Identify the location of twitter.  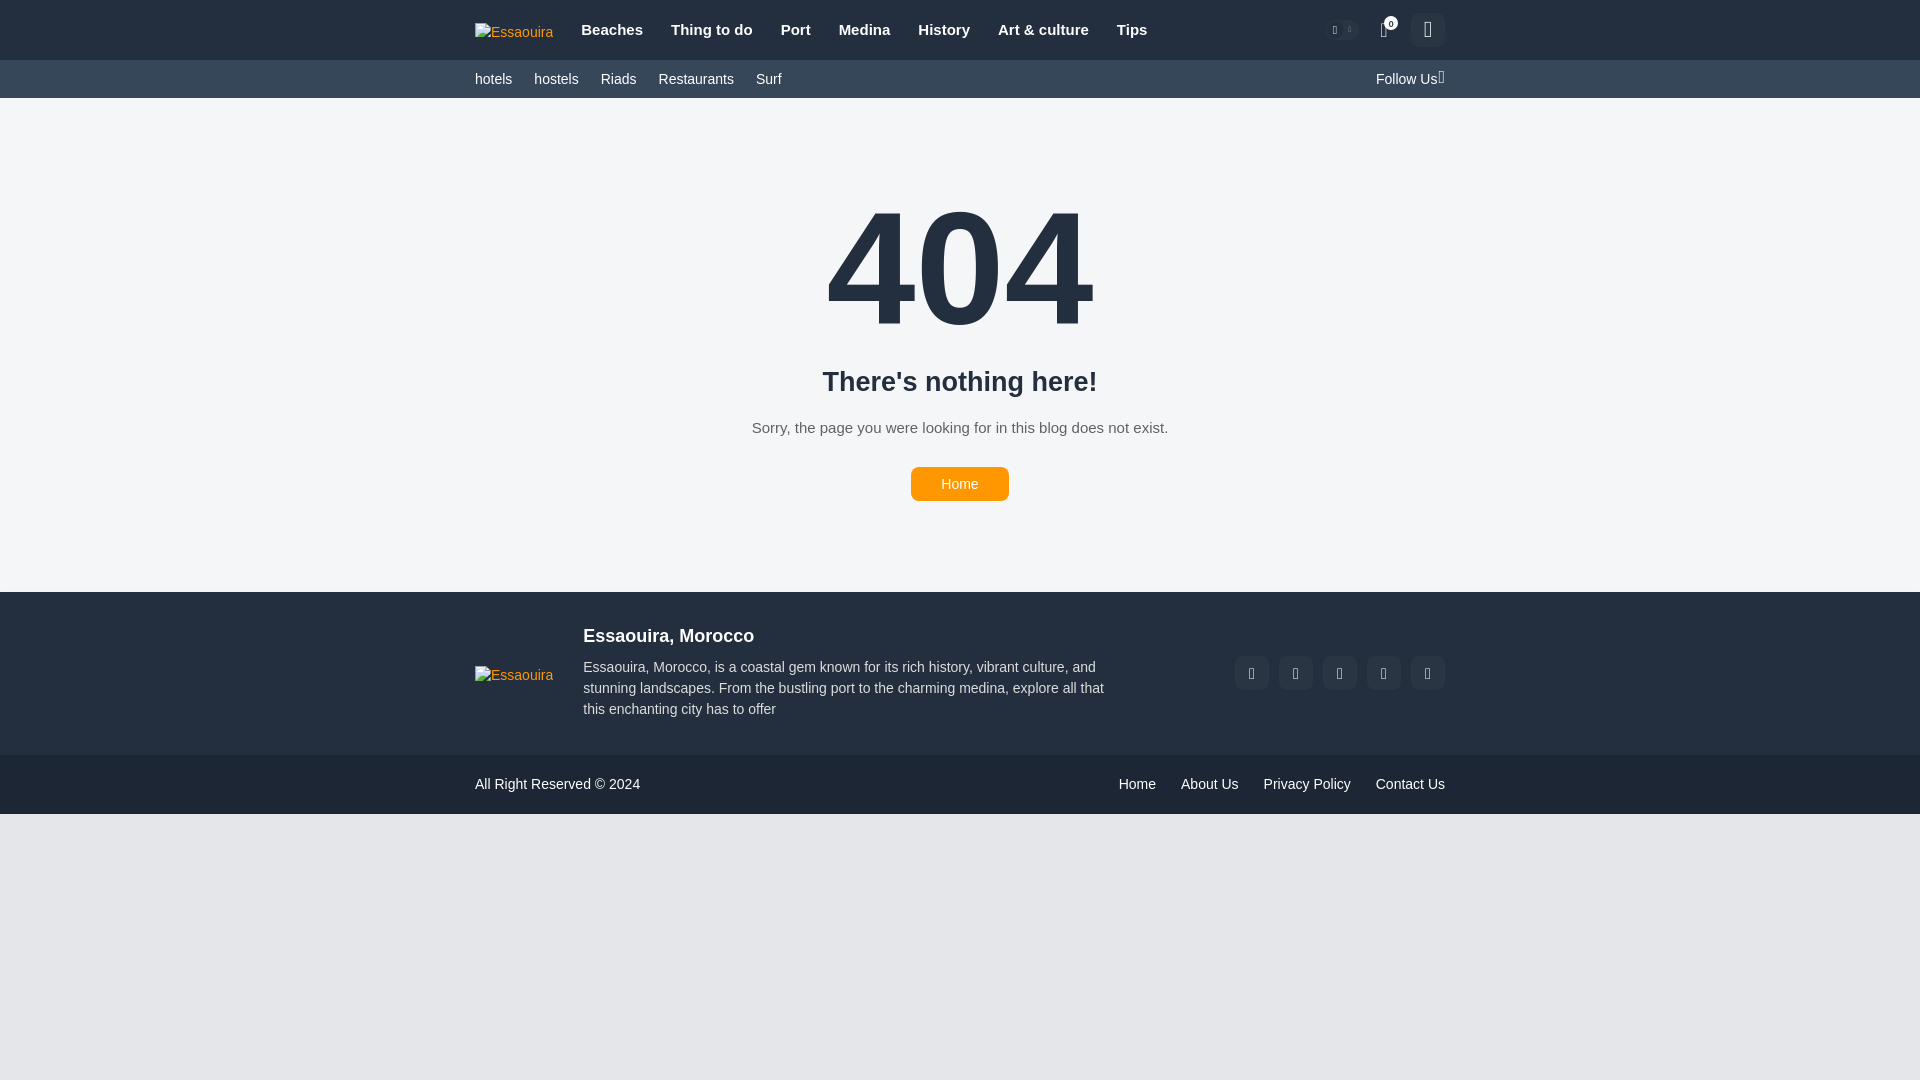
(1296, 672).